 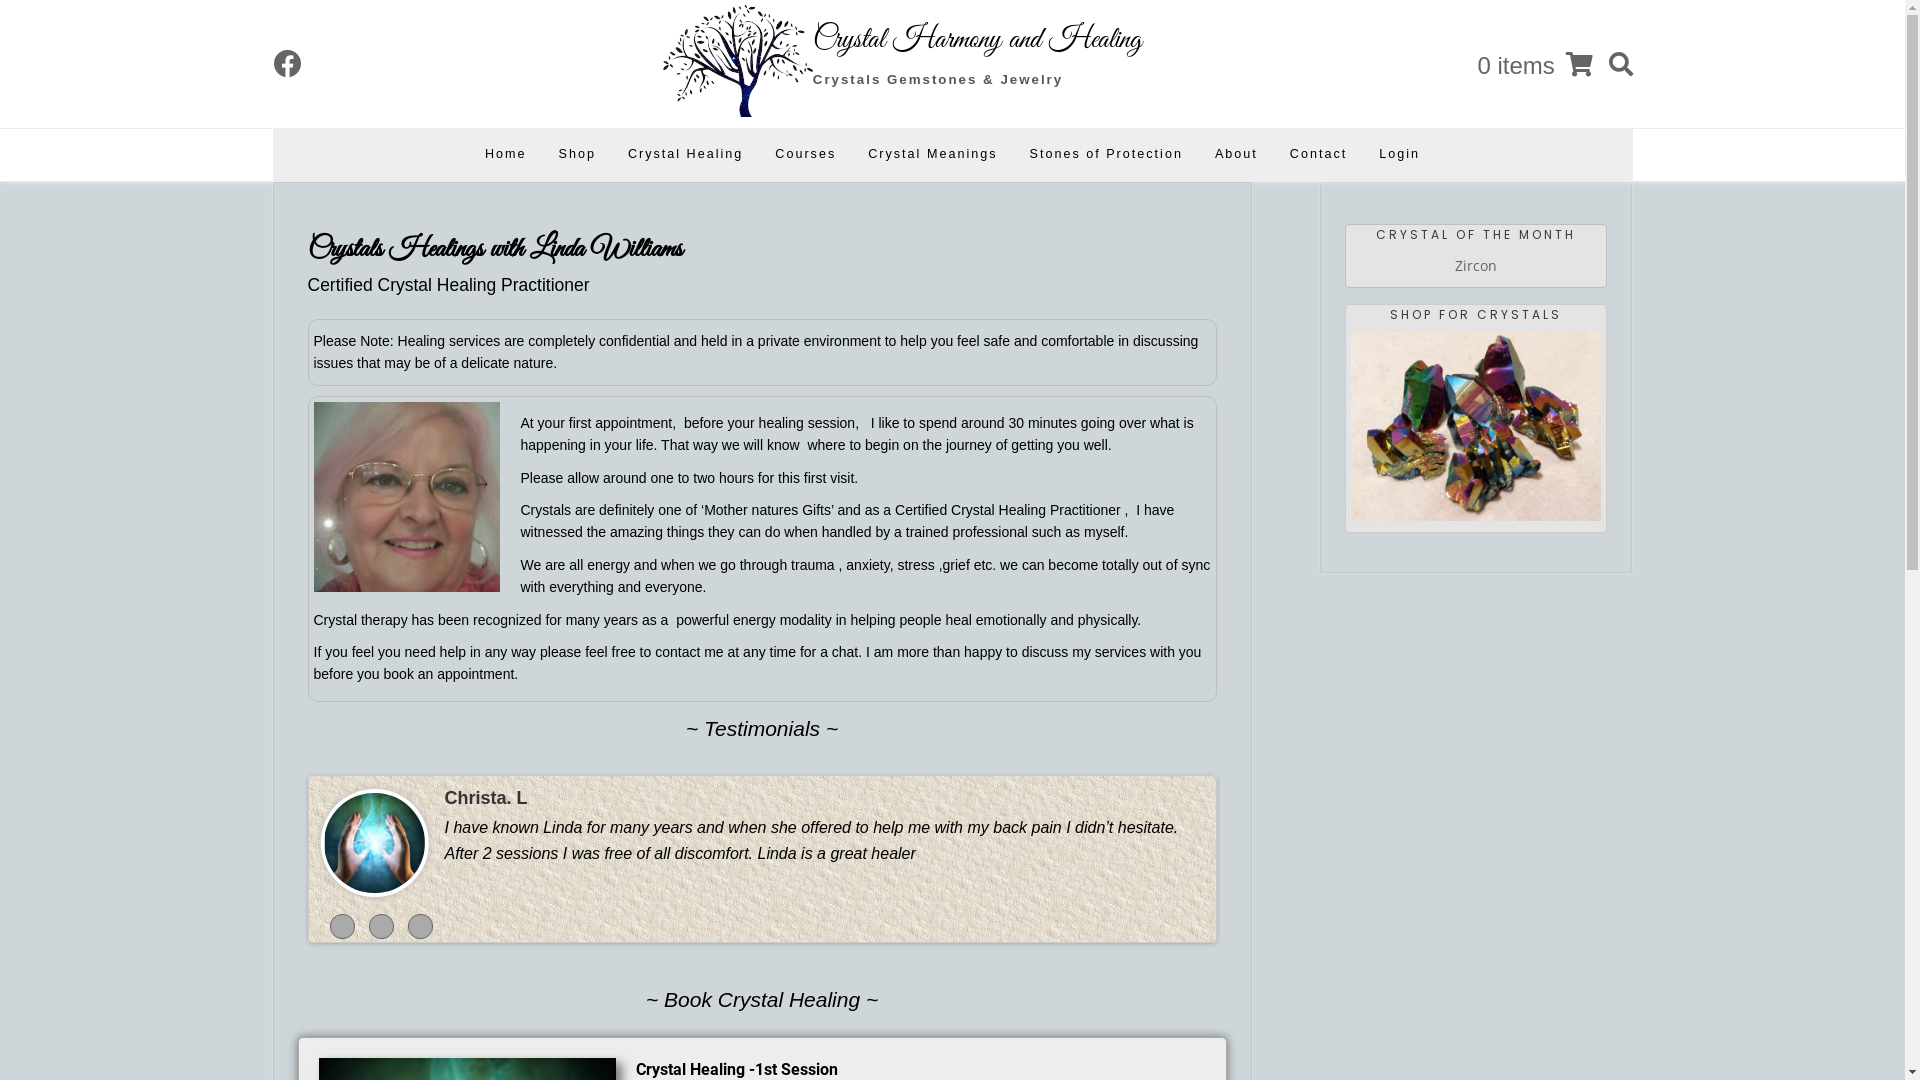 What do you see at coordinates (978, 40) in the screenshot?
I see `Crystal Harmony and Healing` at bounding box center [978, 40].